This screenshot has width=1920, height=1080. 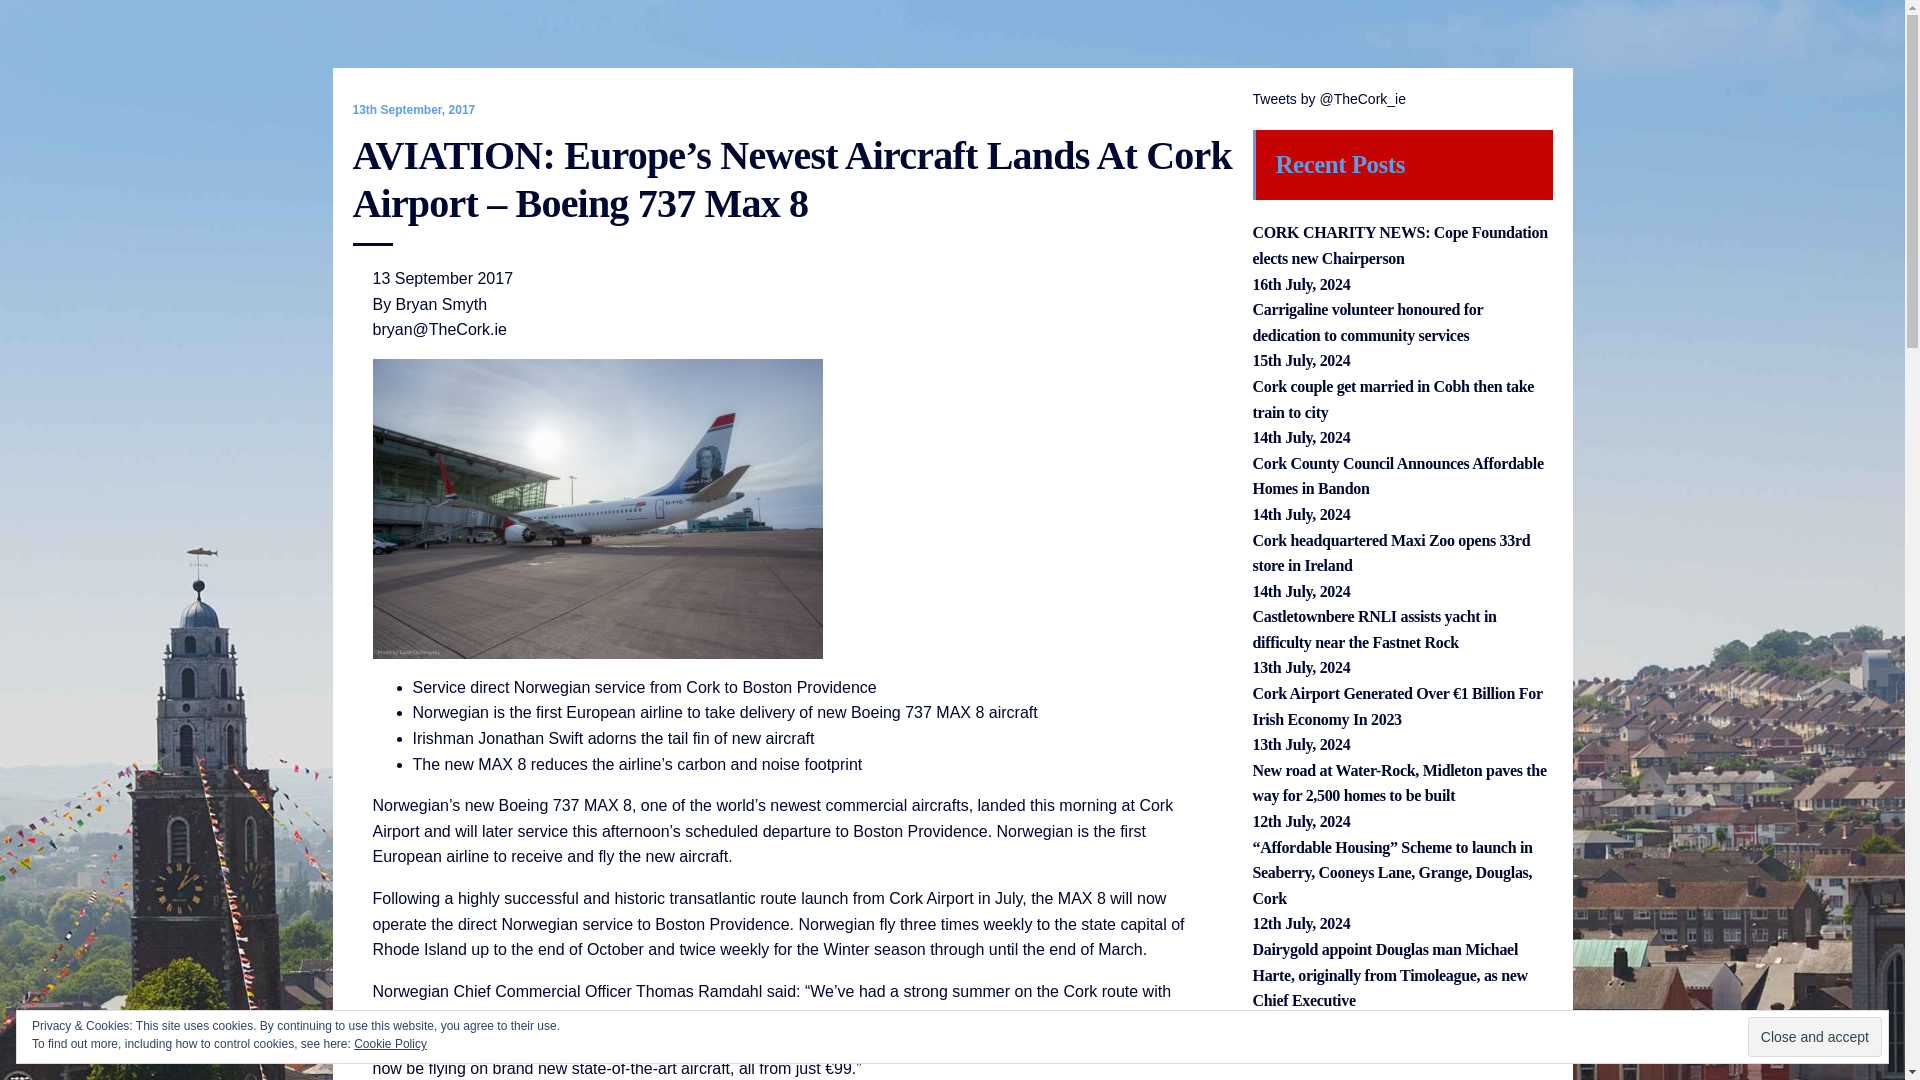 I want to click on Close and accept, so click(x=1814, y=1037).